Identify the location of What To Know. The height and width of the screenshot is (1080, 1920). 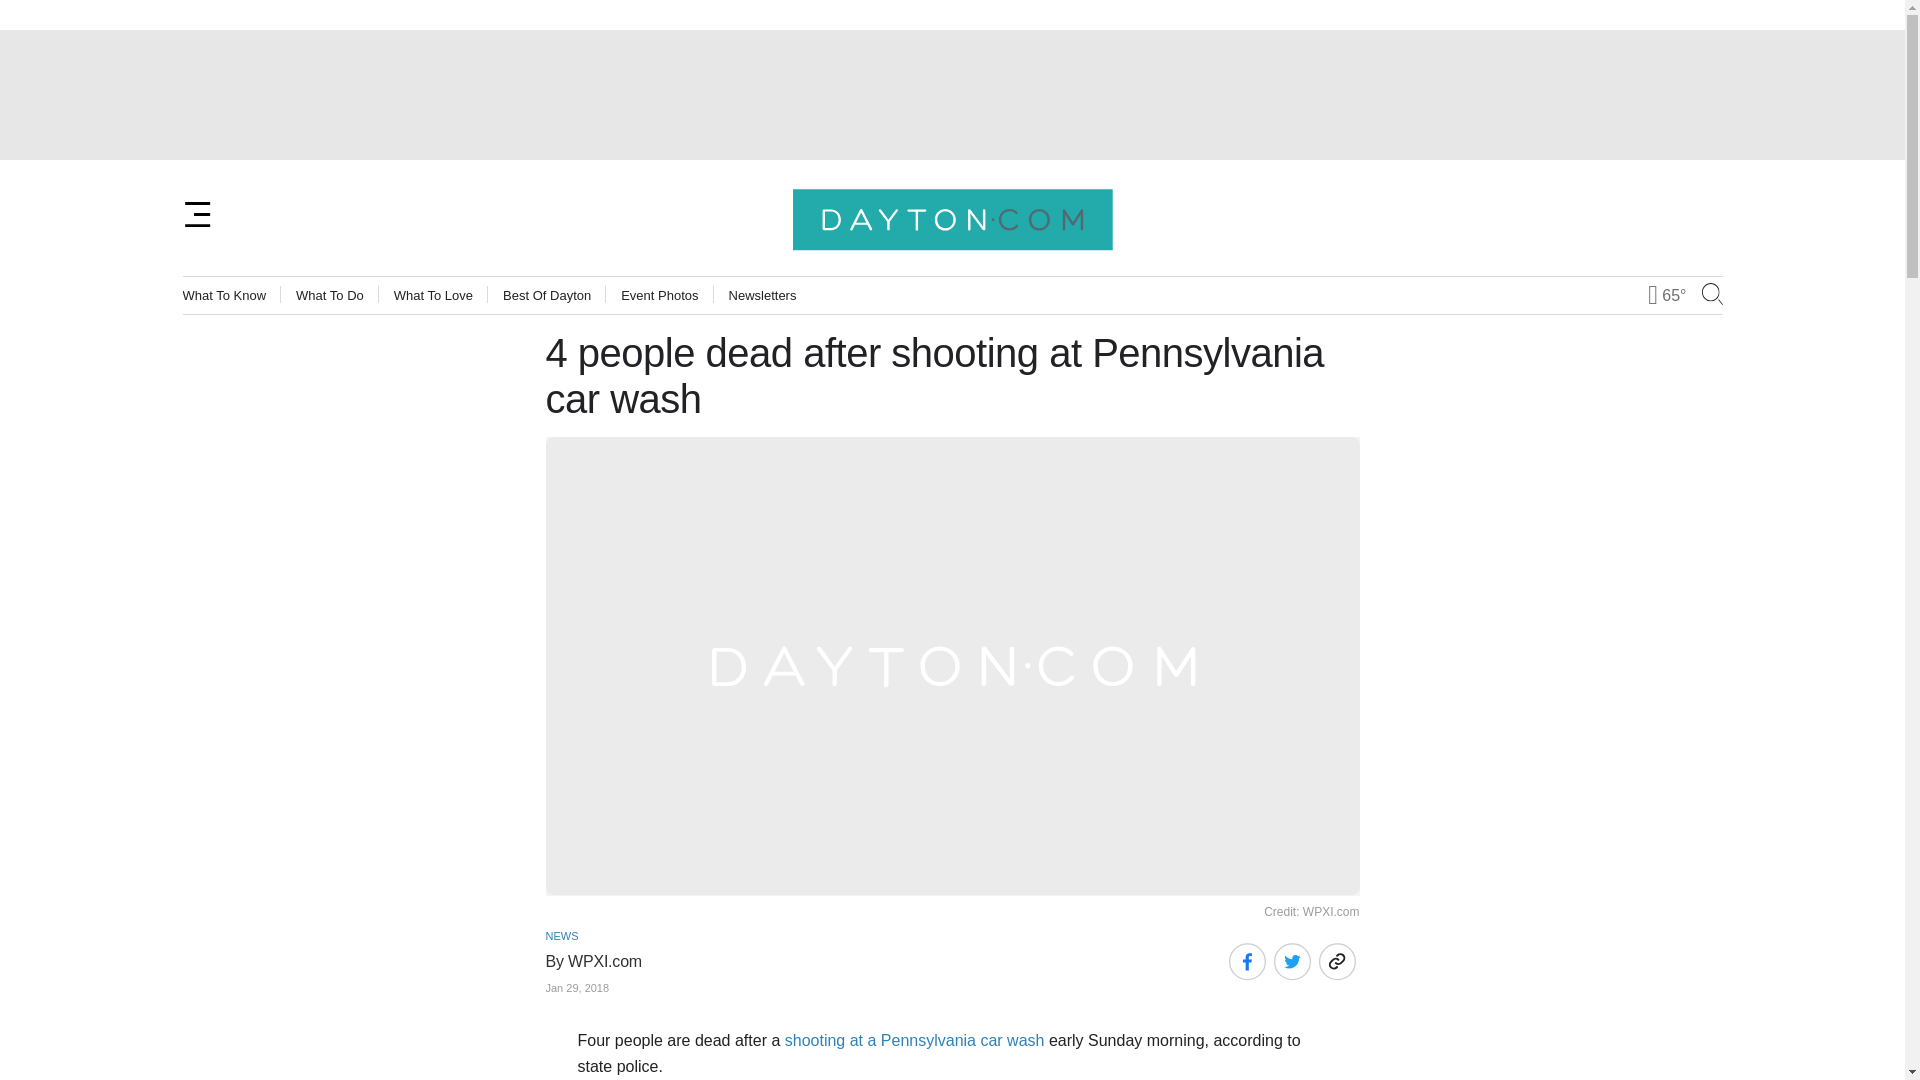
(224, 296).